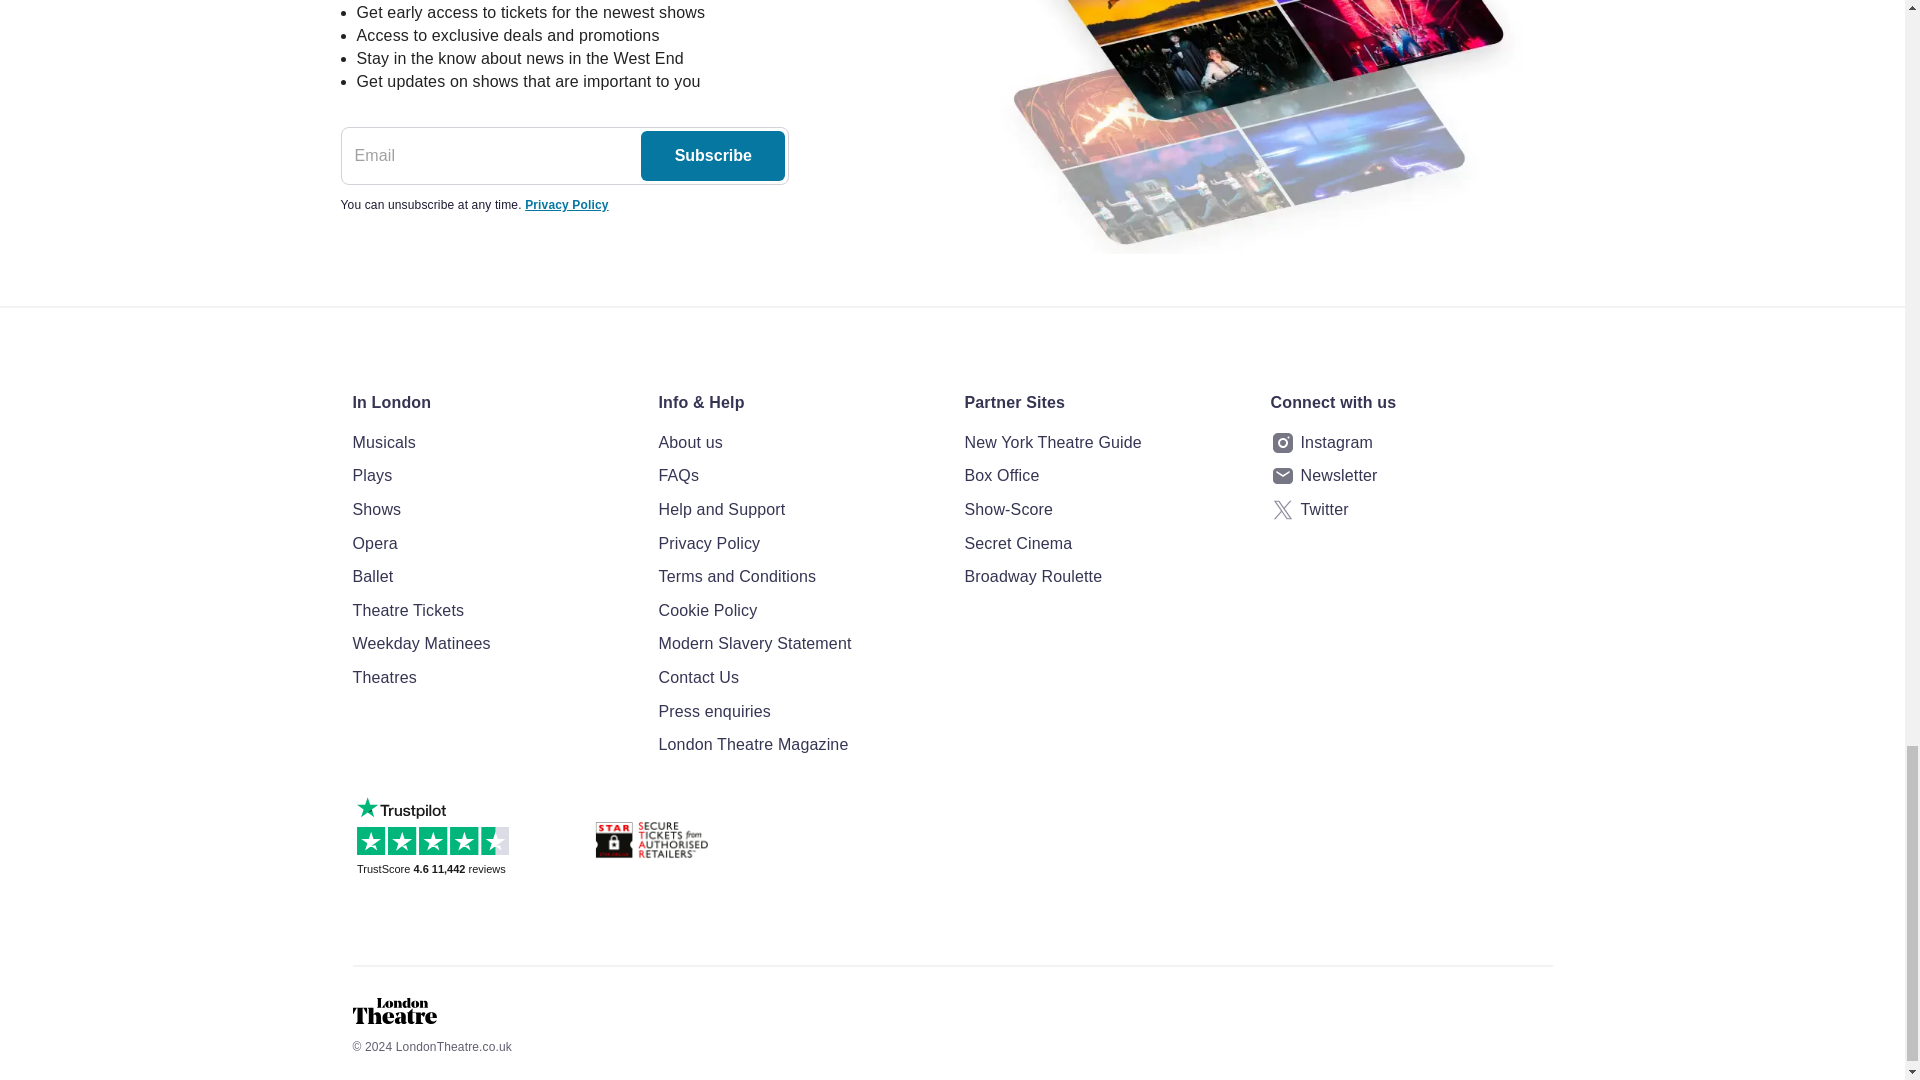 The image size is (1920, 1080). I want to click on Theatres, so click(492, 678).